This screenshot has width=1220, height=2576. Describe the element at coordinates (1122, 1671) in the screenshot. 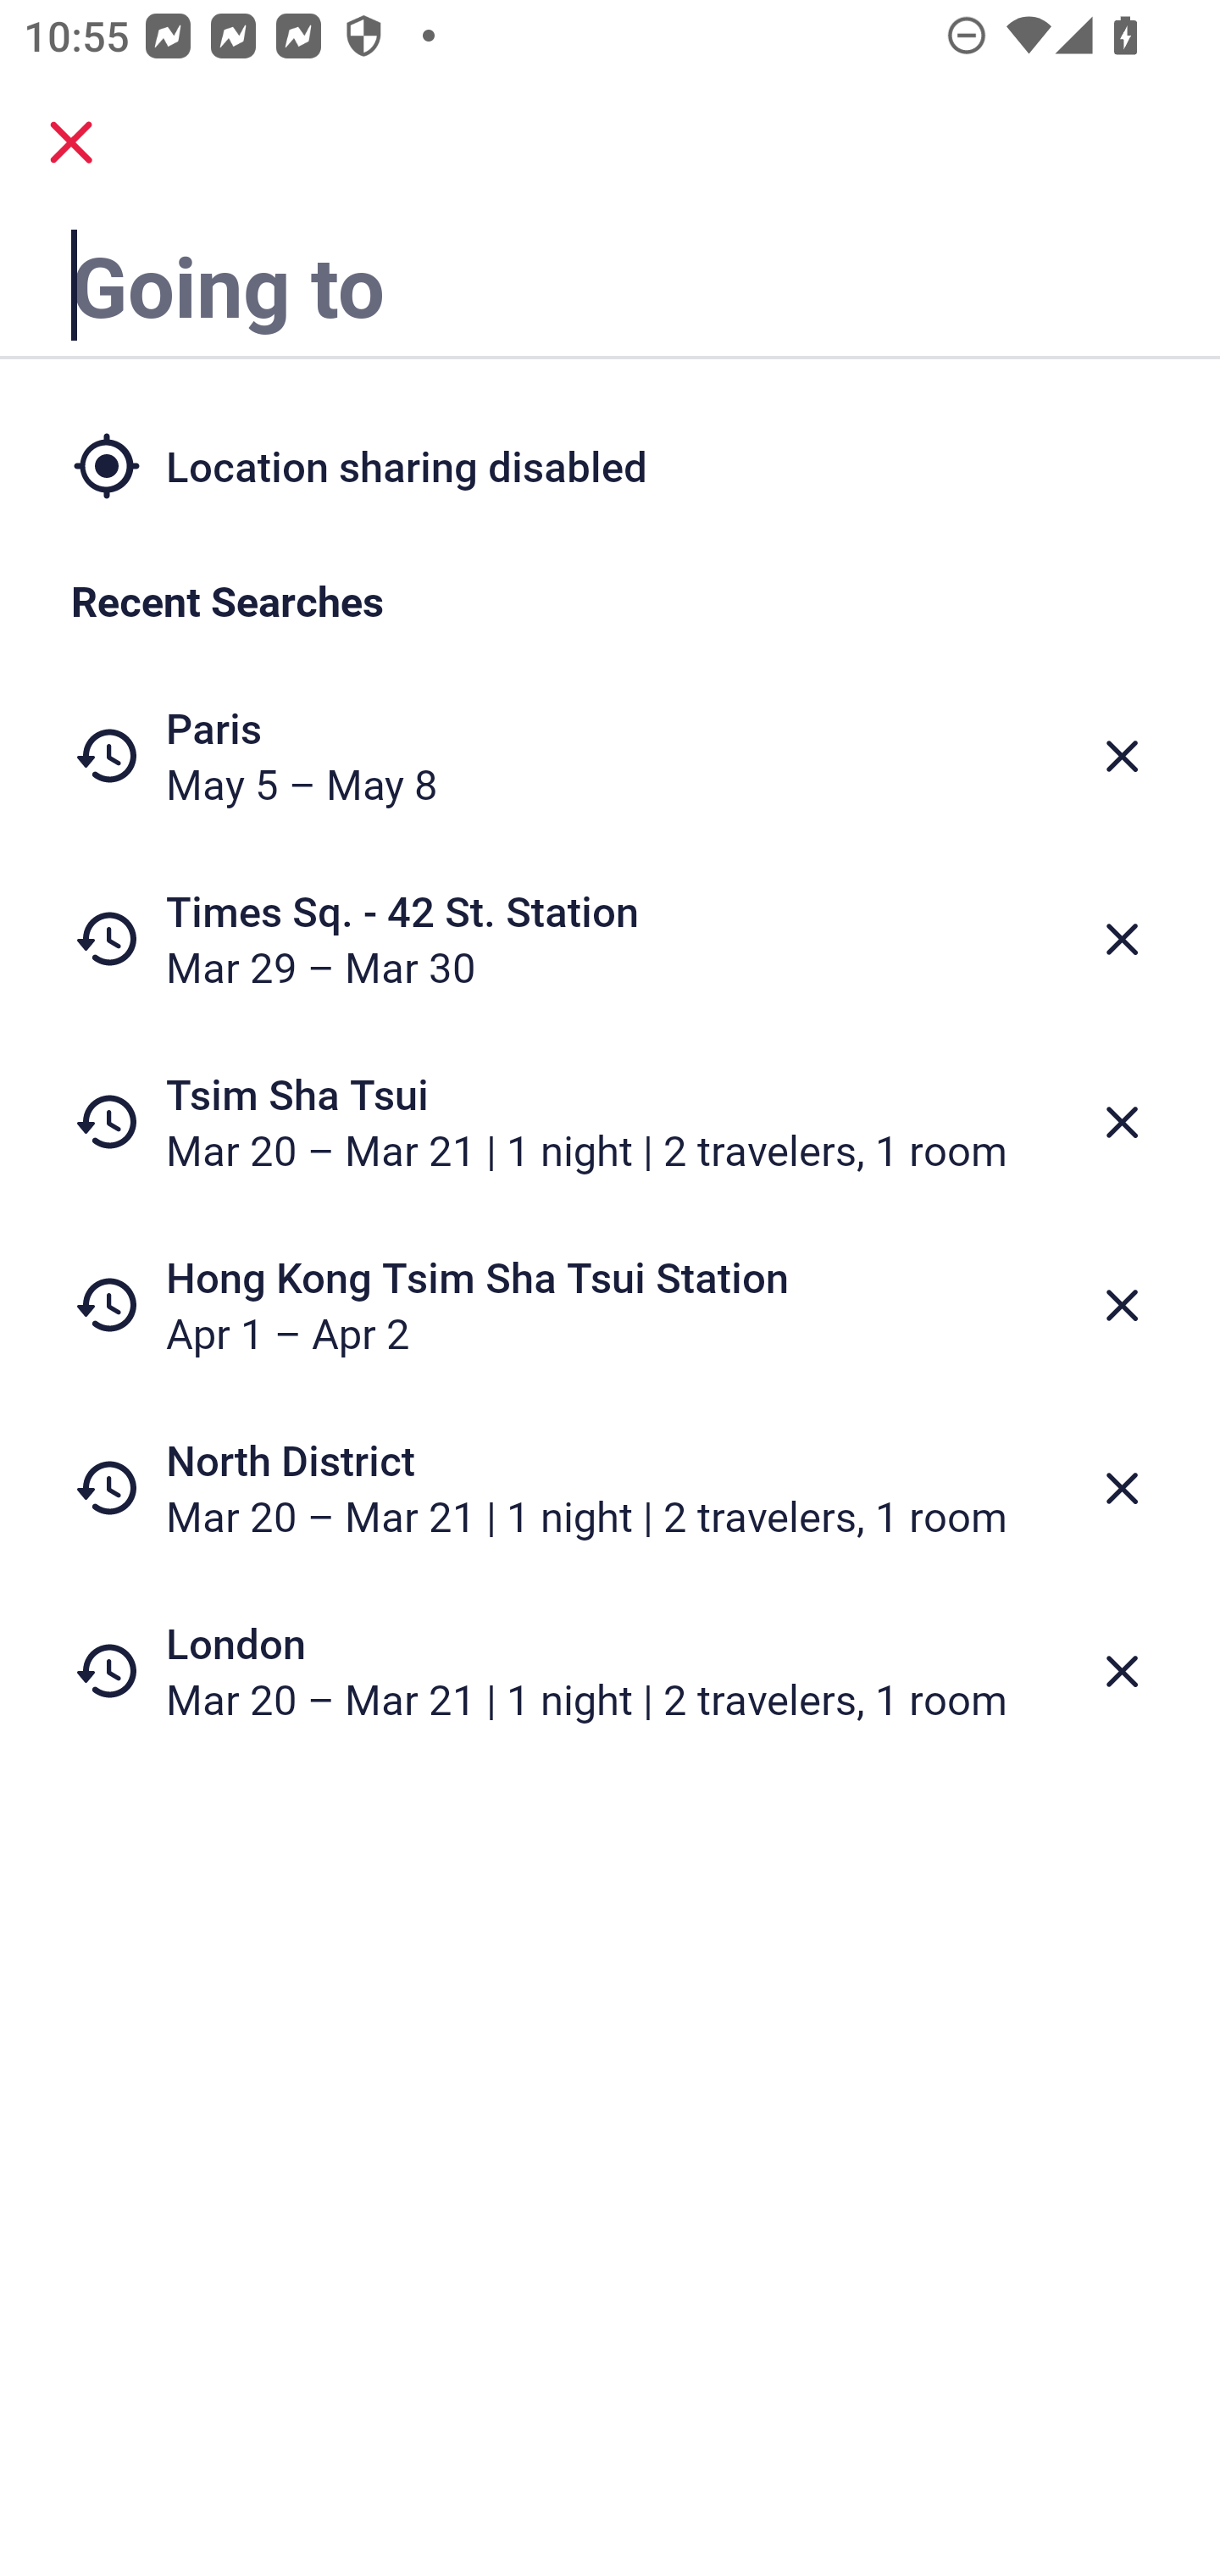

I see `Delete from recent searches` at that location.